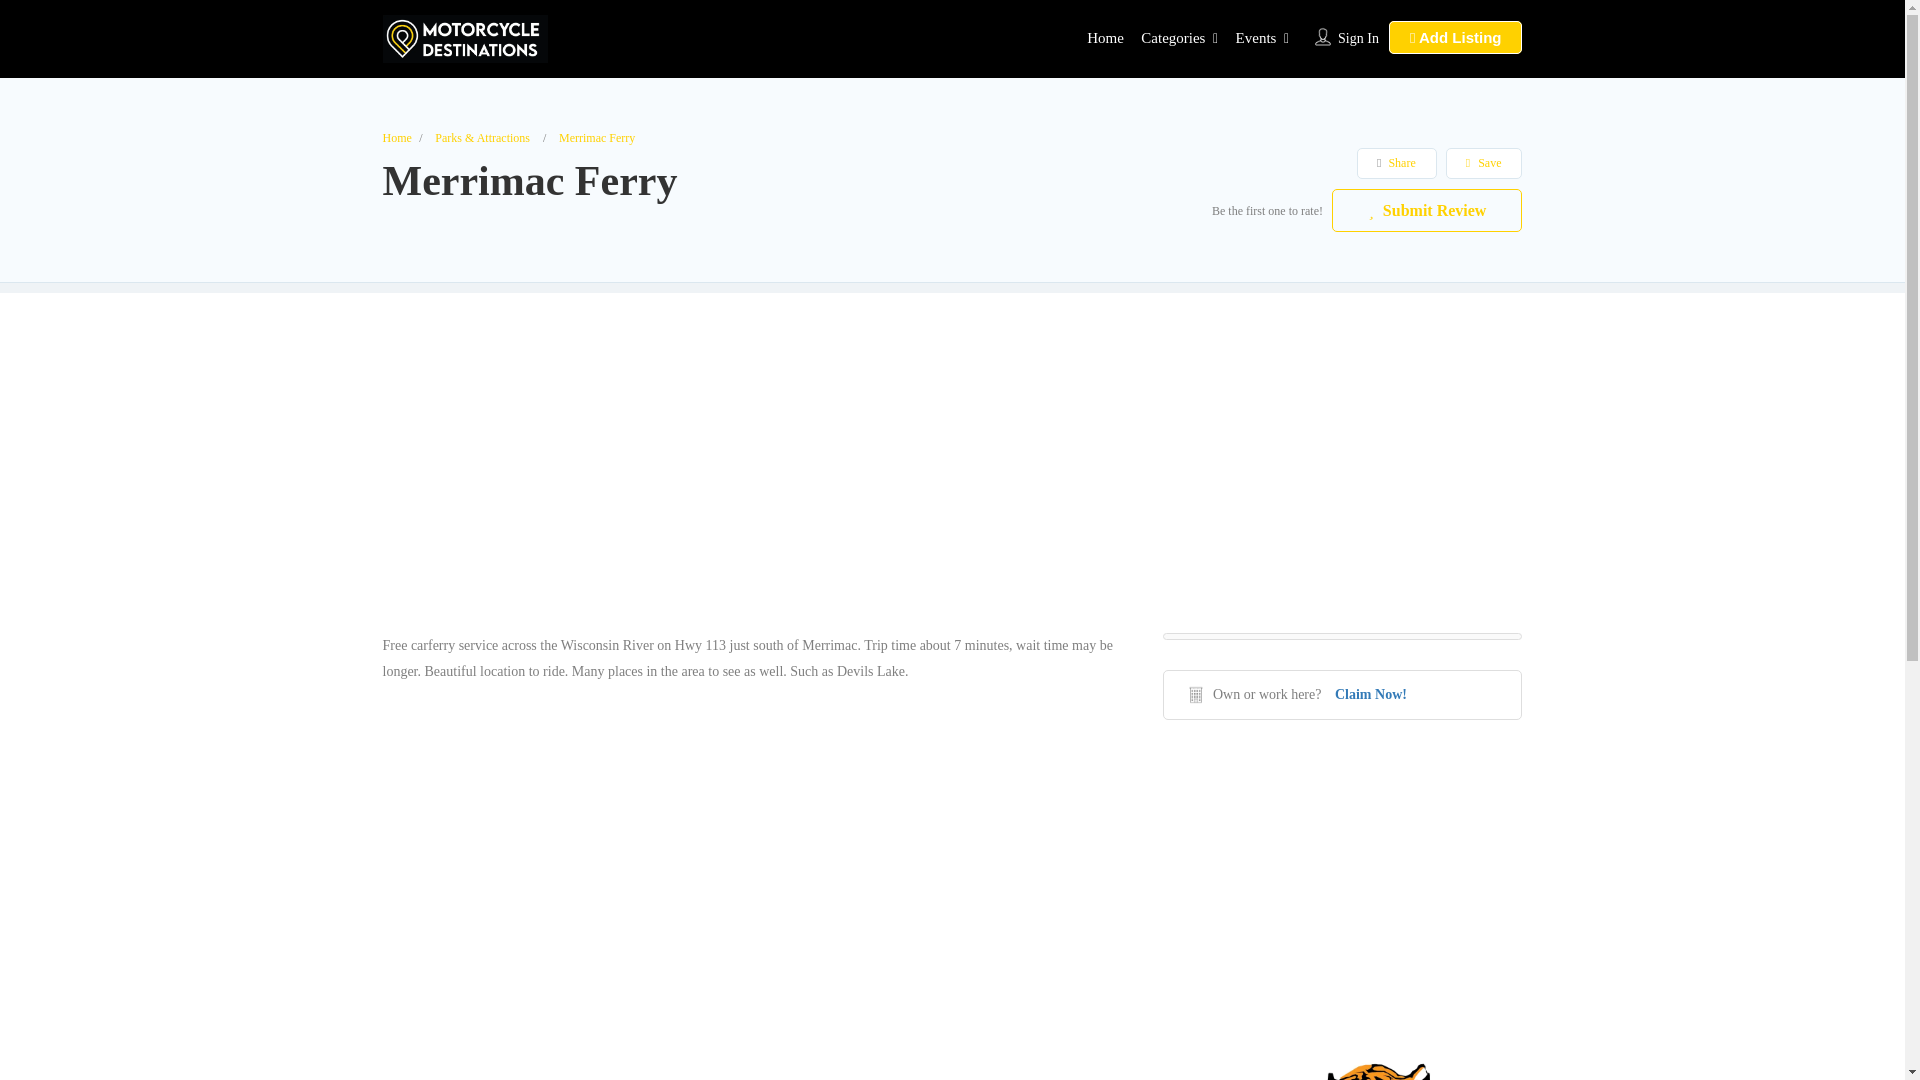 Image resolution: width=1920 pixels, height=1080 pixels. What do you see at coordinates (1358, 38) in the screenshot?
I see `Sign In` at bounding box center [1358, 38].